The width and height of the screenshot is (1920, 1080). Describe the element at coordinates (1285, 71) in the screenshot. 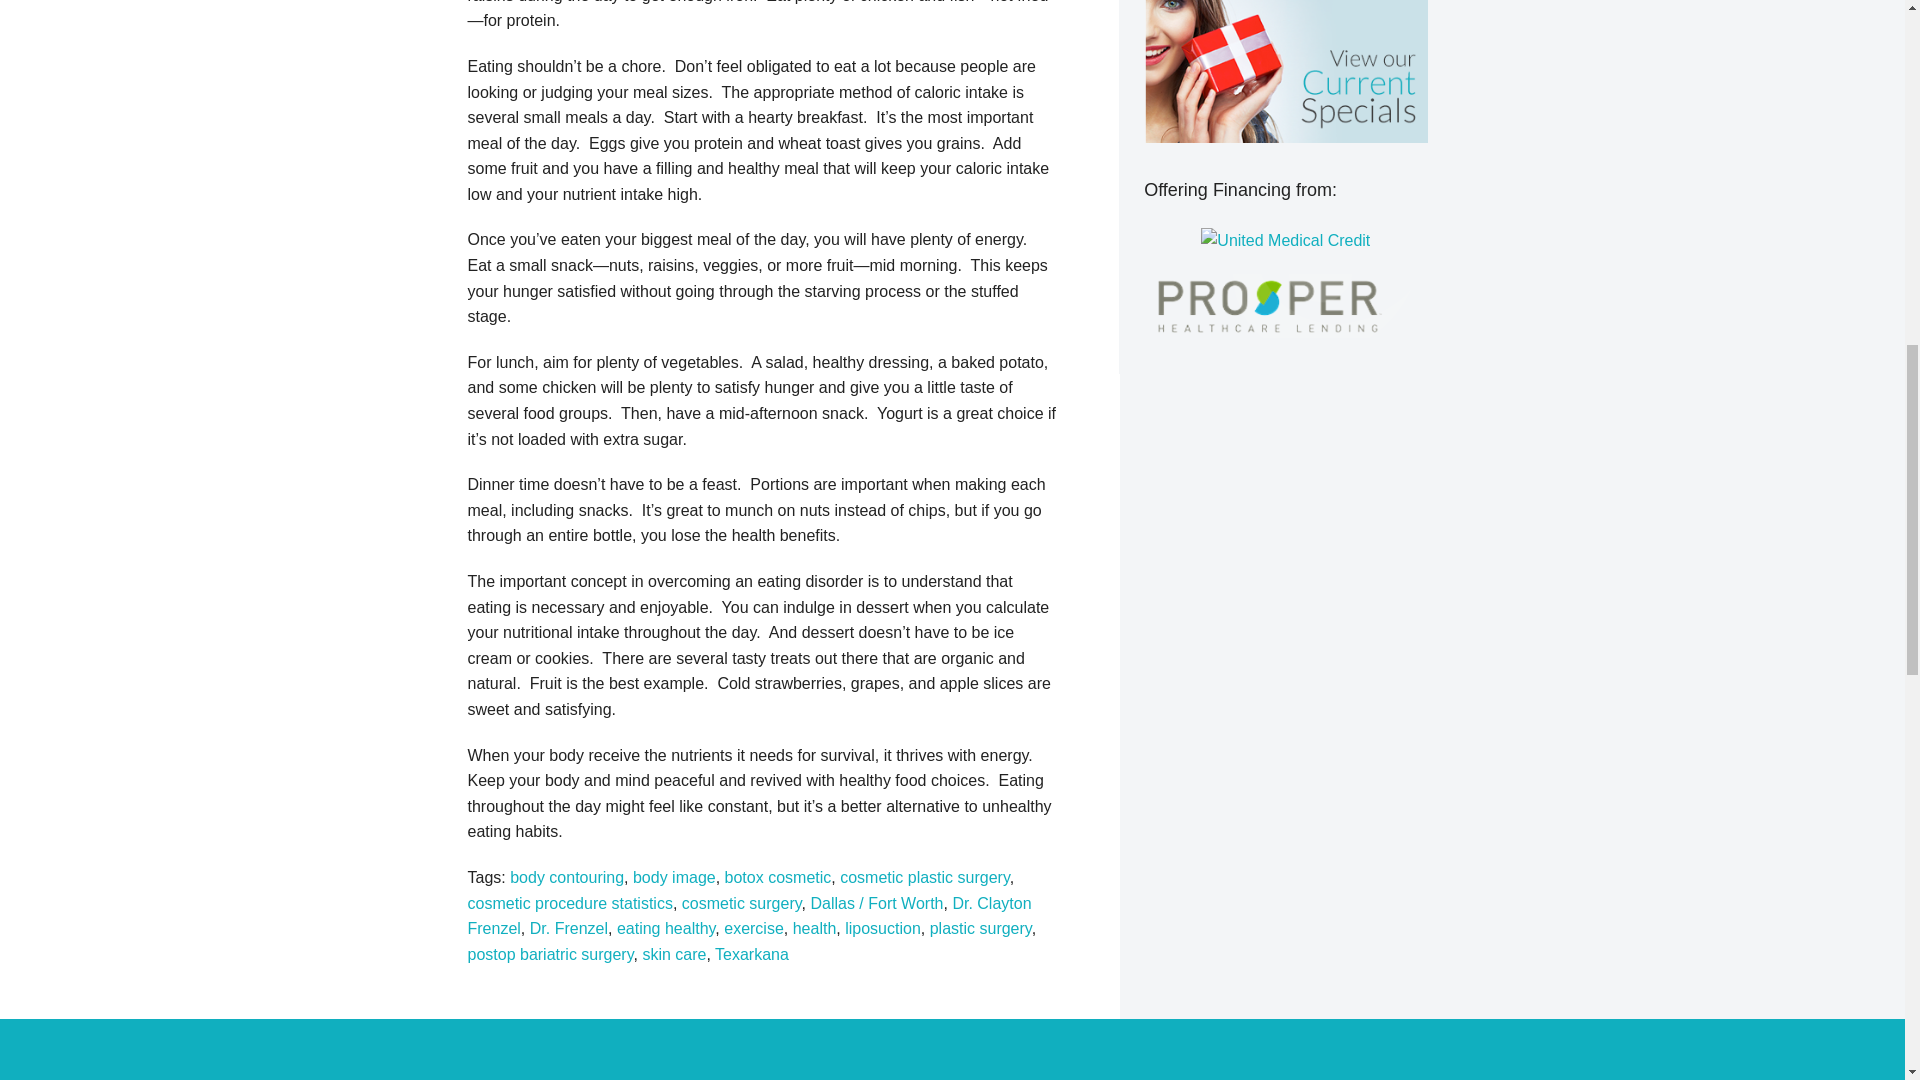

I see `View Our Current Specials` at that location.